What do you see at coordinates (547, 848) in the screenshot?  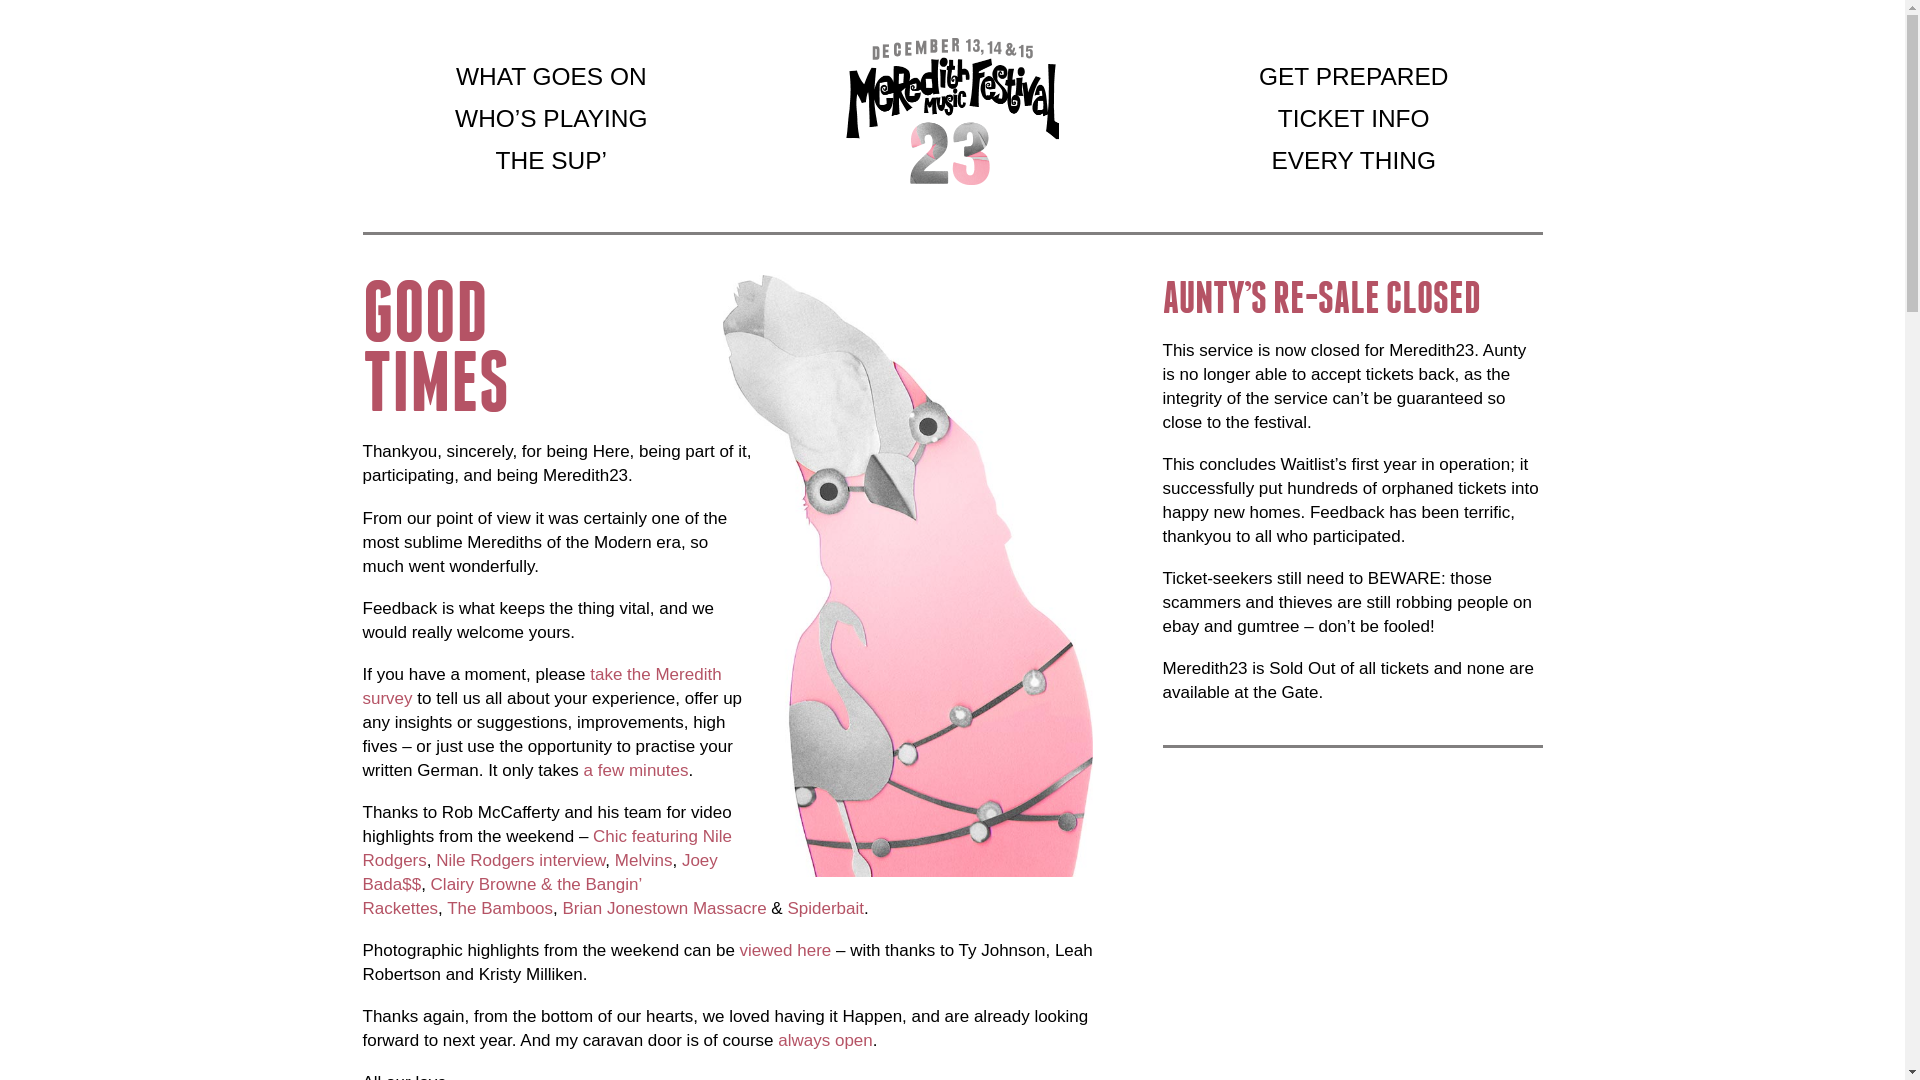 I see `Chic featuring Nile Rodgers` at bounding box center [547, 848].